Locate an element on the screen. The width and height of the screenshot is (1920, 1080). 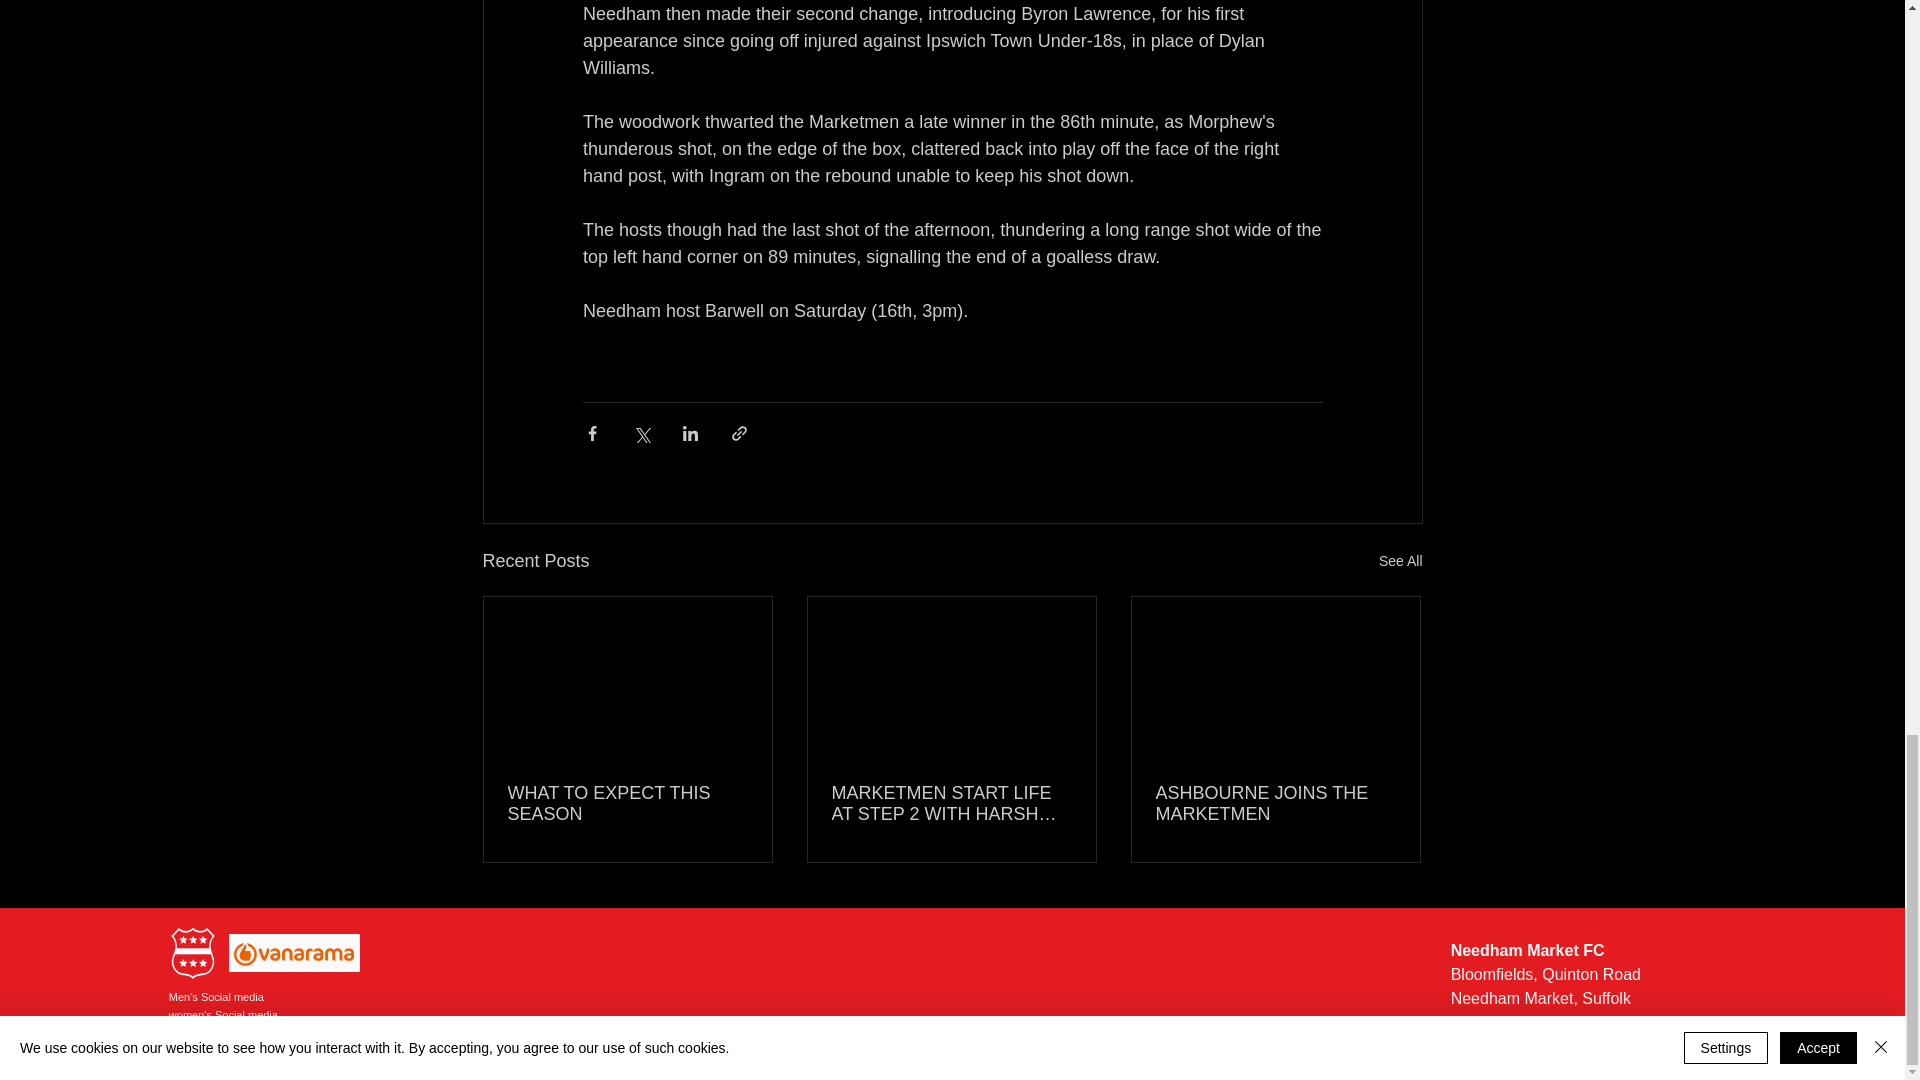
Men's Social media is located at coordinates (216, 997).